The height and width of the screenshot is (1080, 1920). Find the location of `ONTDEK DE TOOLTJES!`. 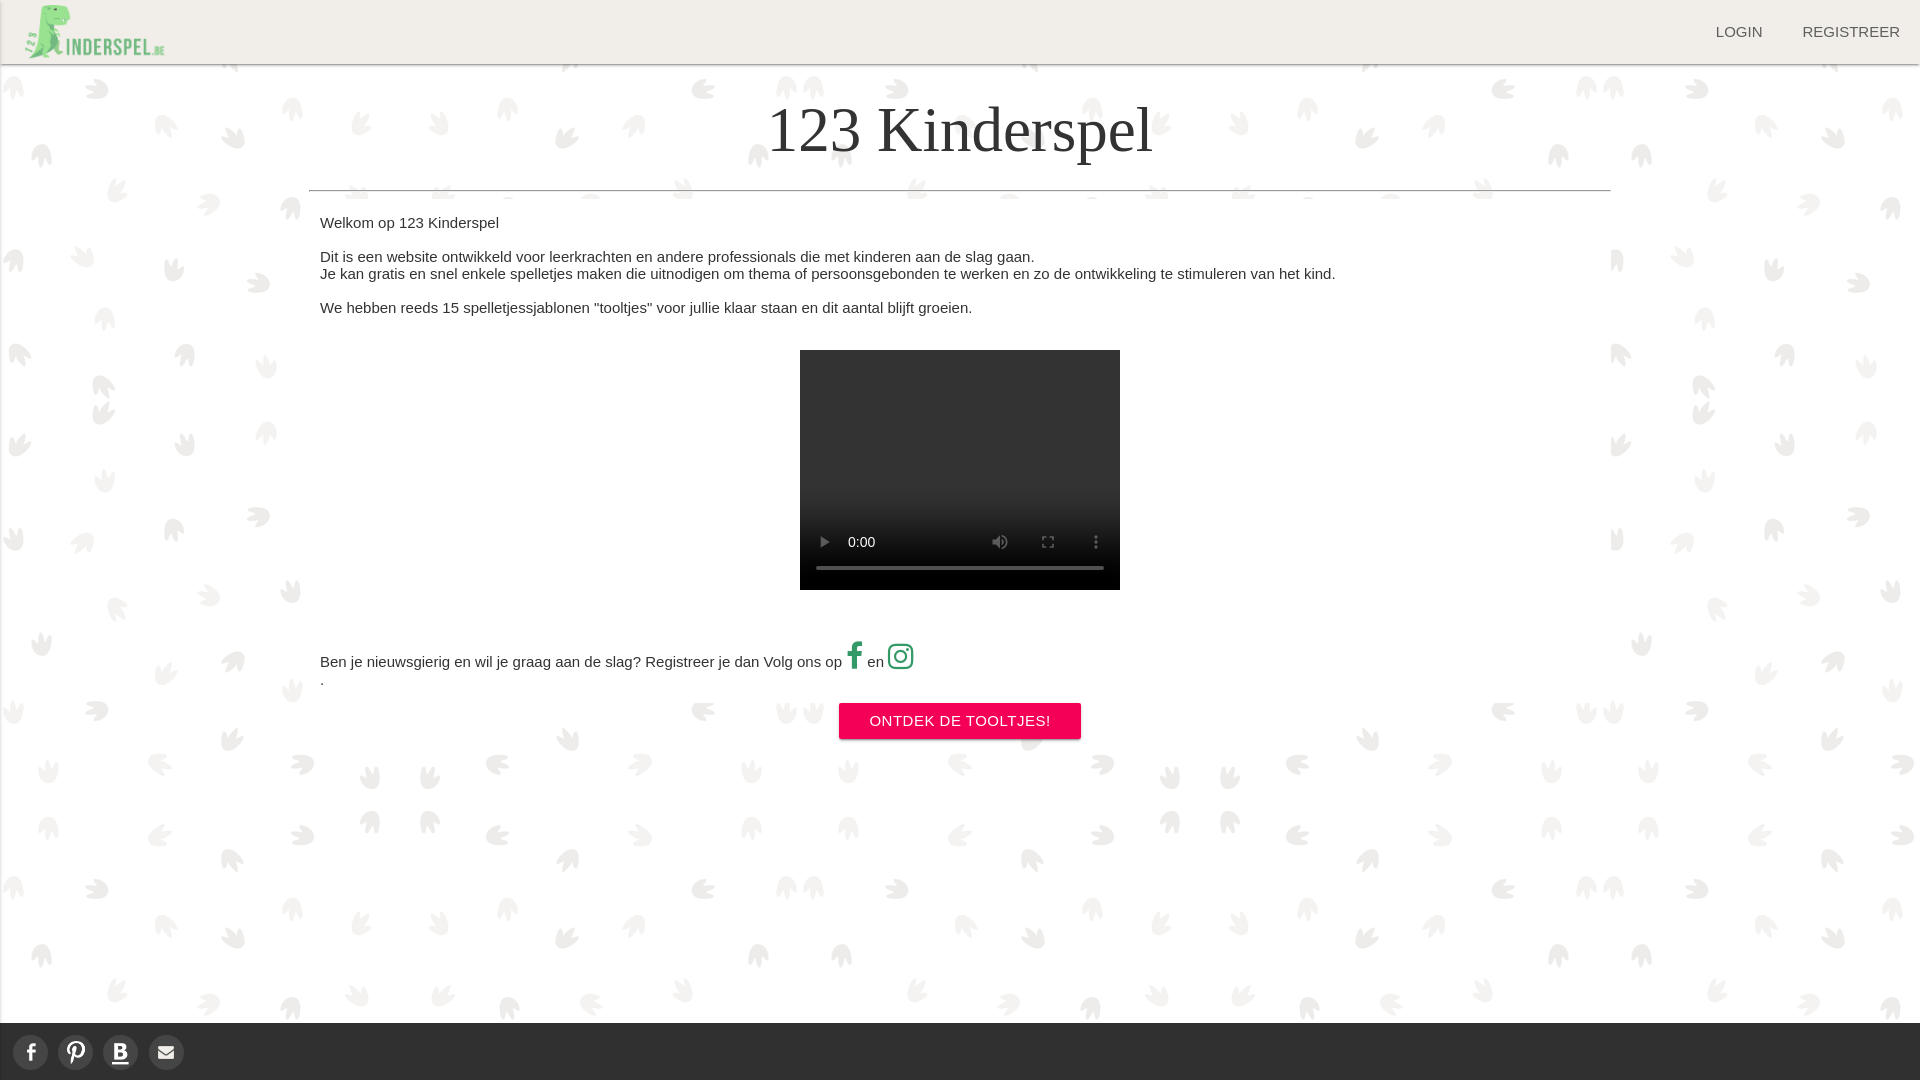

ONTDEK DE TOOLTJES! is located at coordinates (960, 721).